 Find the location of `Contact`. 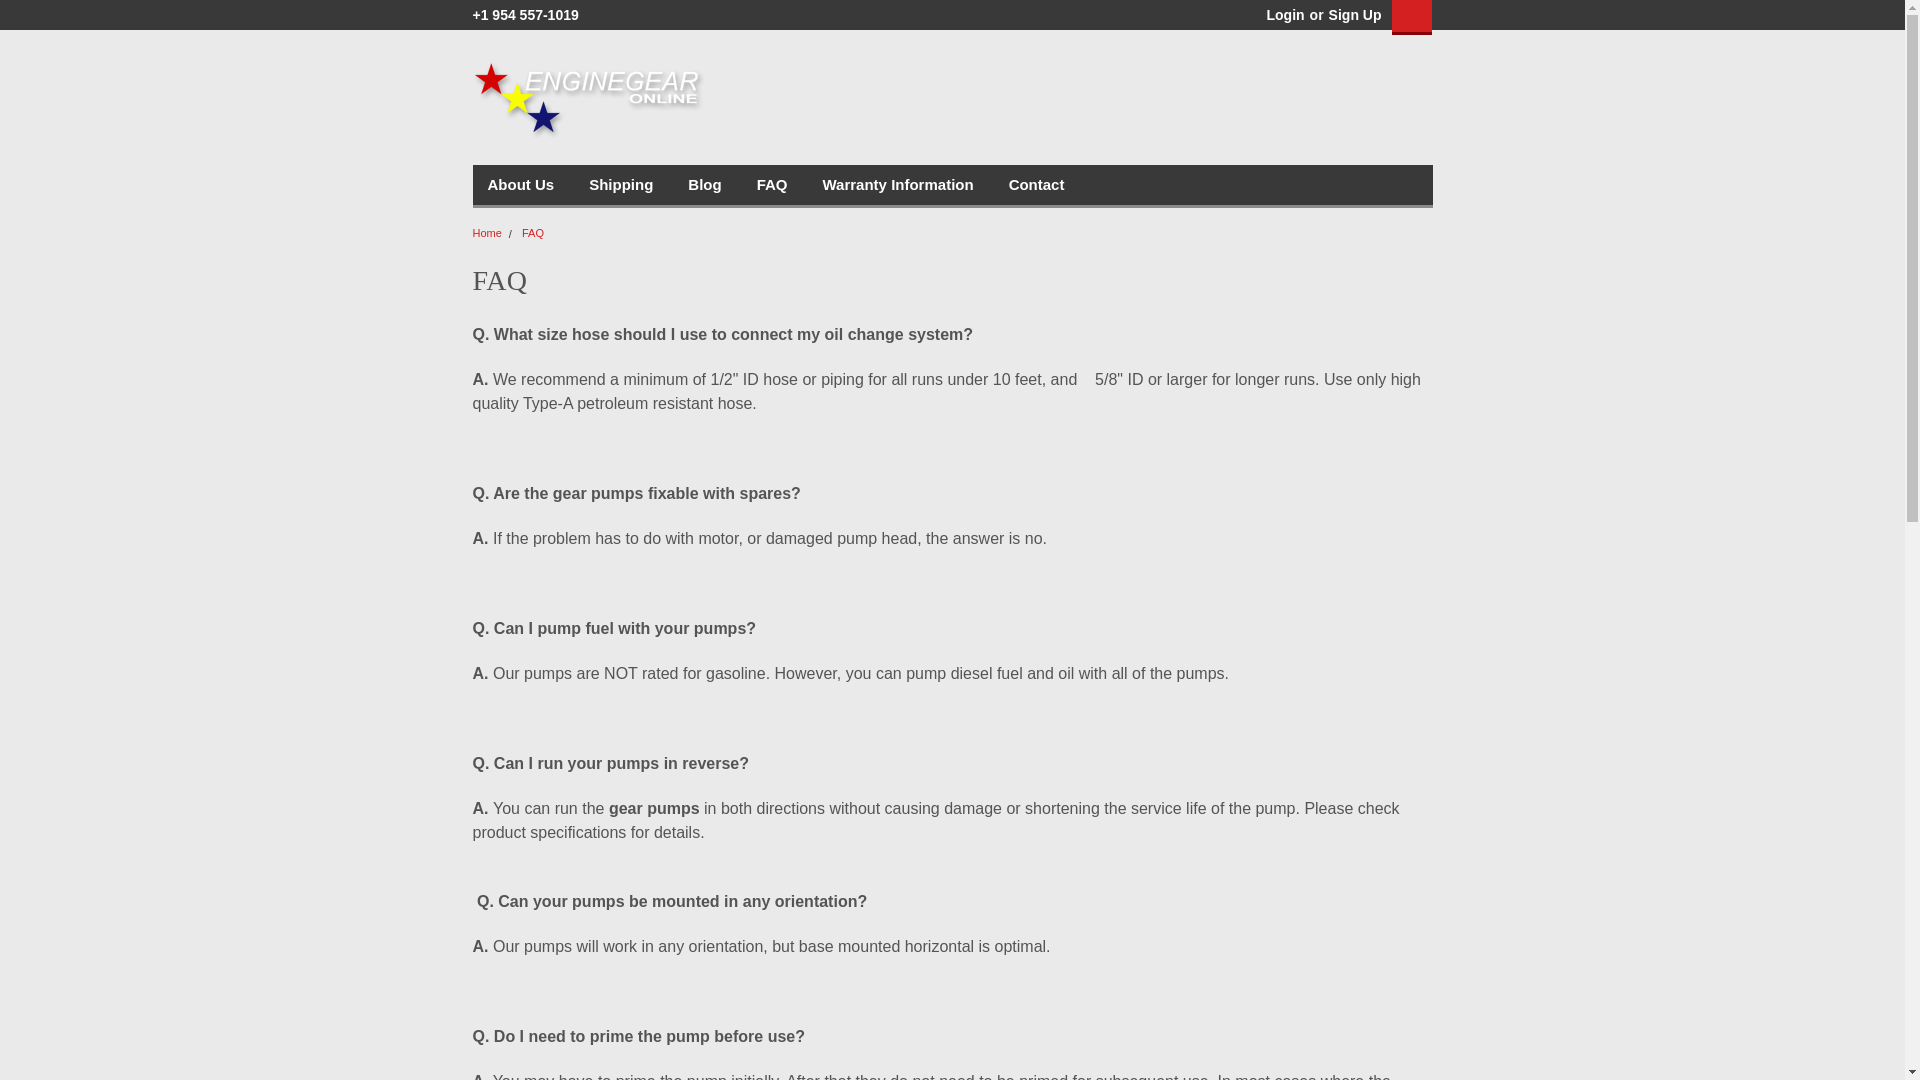

Contact is located at coordinates (1054, 185).